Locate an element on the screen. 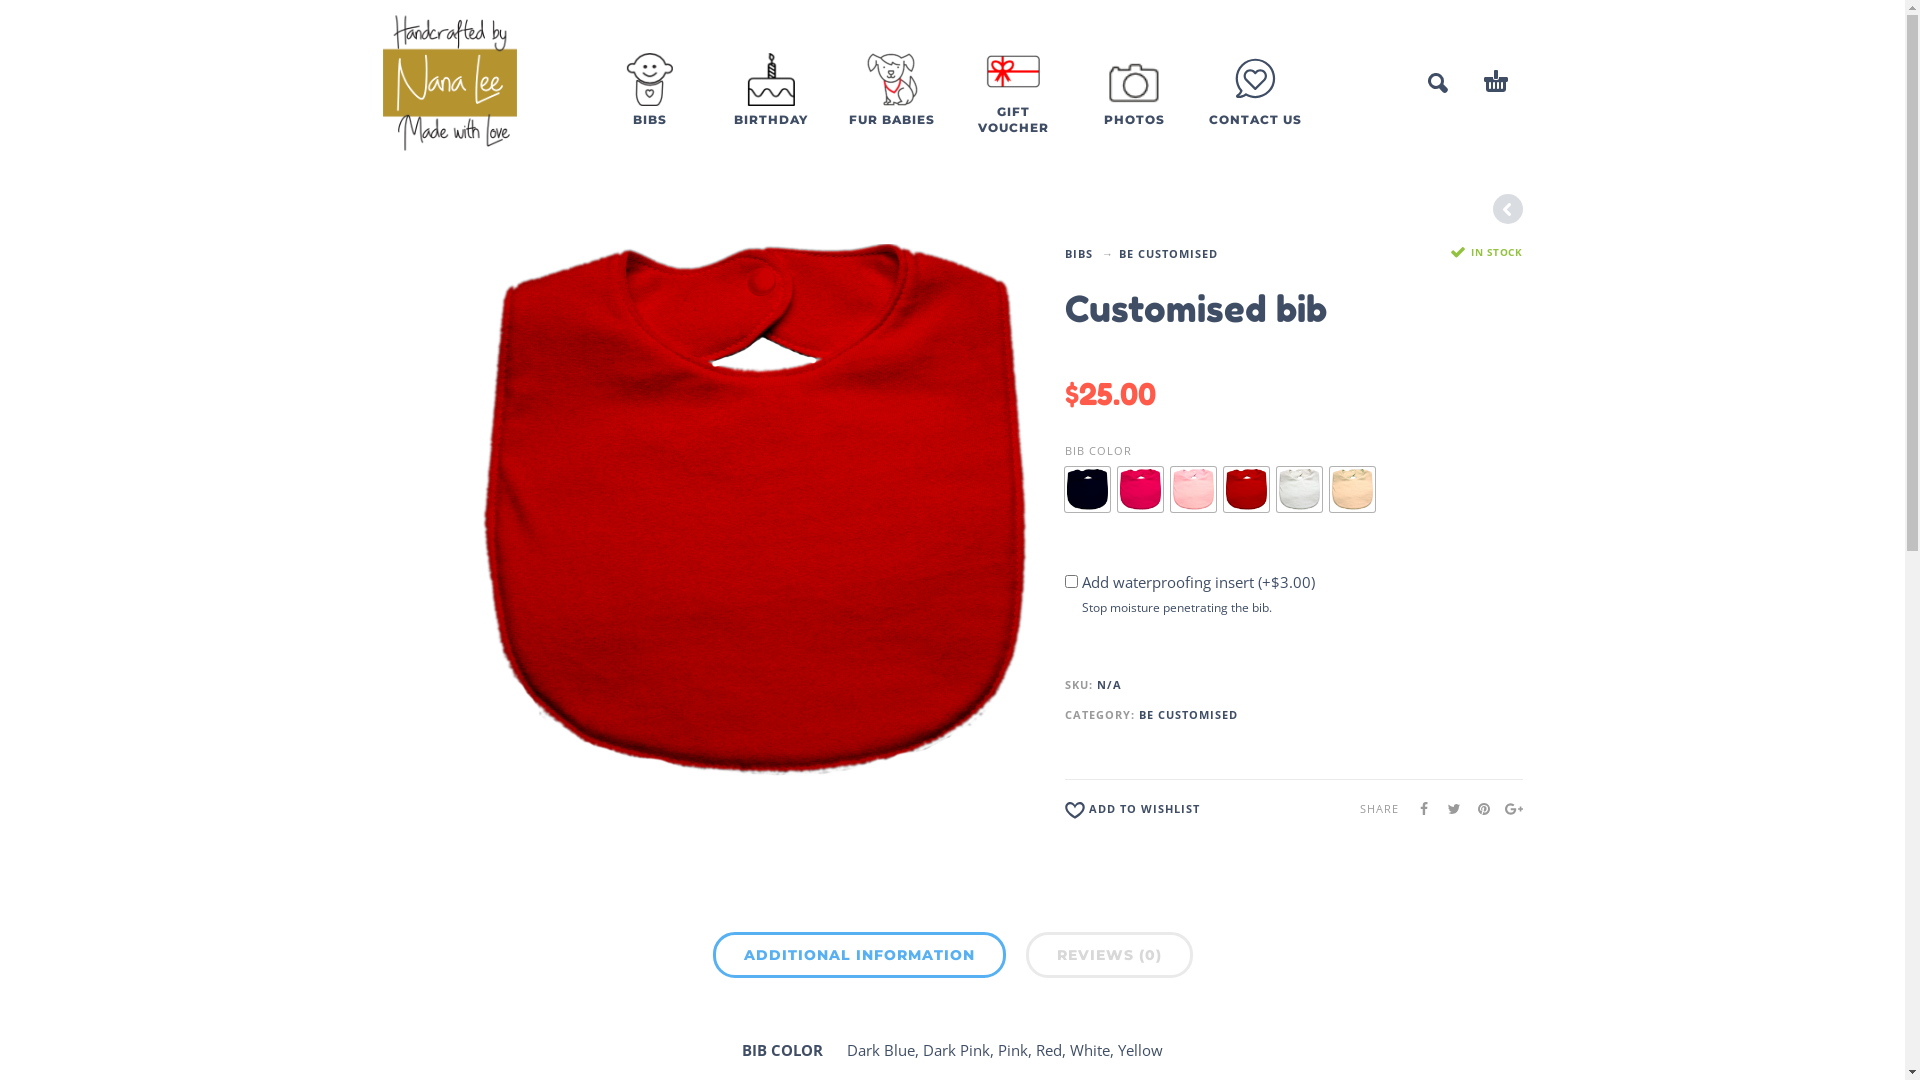 The image size is (1920, 1080). ADDITIONAL INFORMATION is located at coordinates (858, 955).